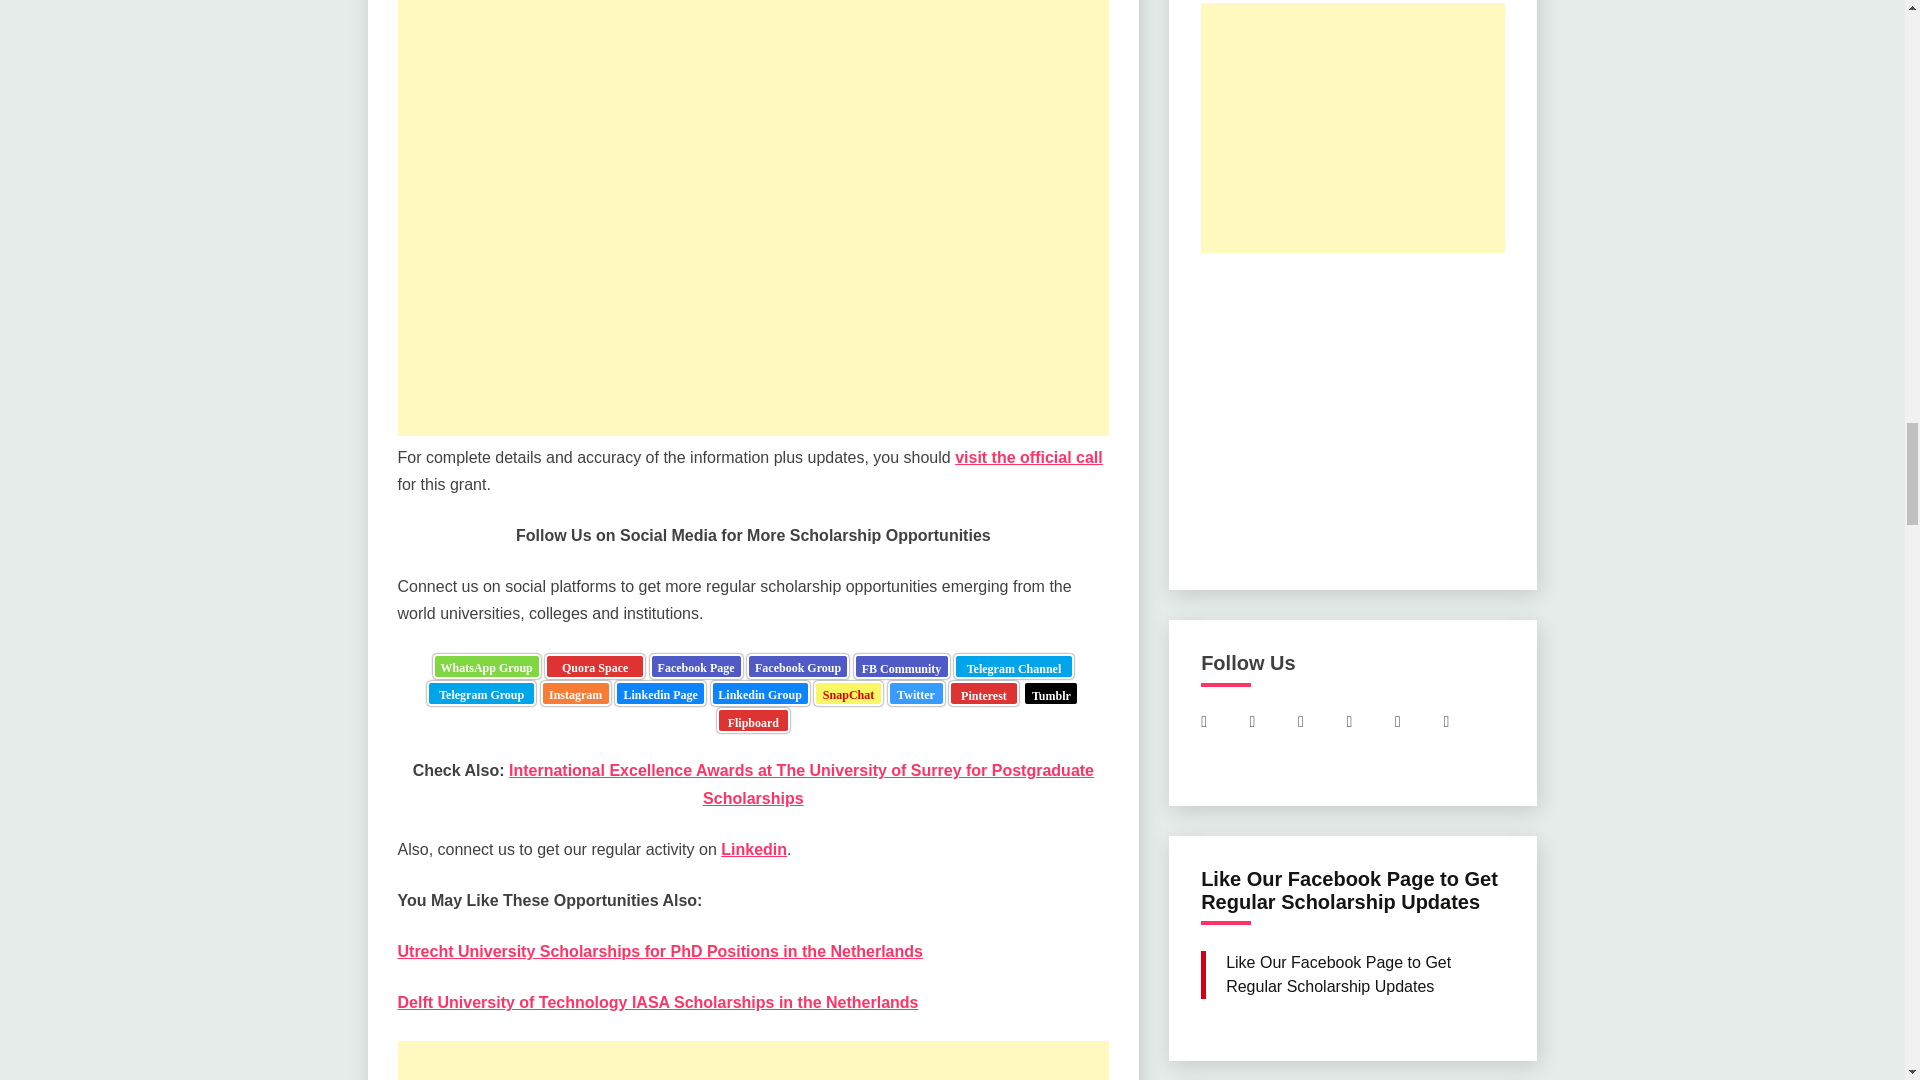 The width and height of the screenshot is (1920, 1080). Describe the element at coordinates (576, 694) in the screenshot. I see `Wide Range of Scholarships` at that location.